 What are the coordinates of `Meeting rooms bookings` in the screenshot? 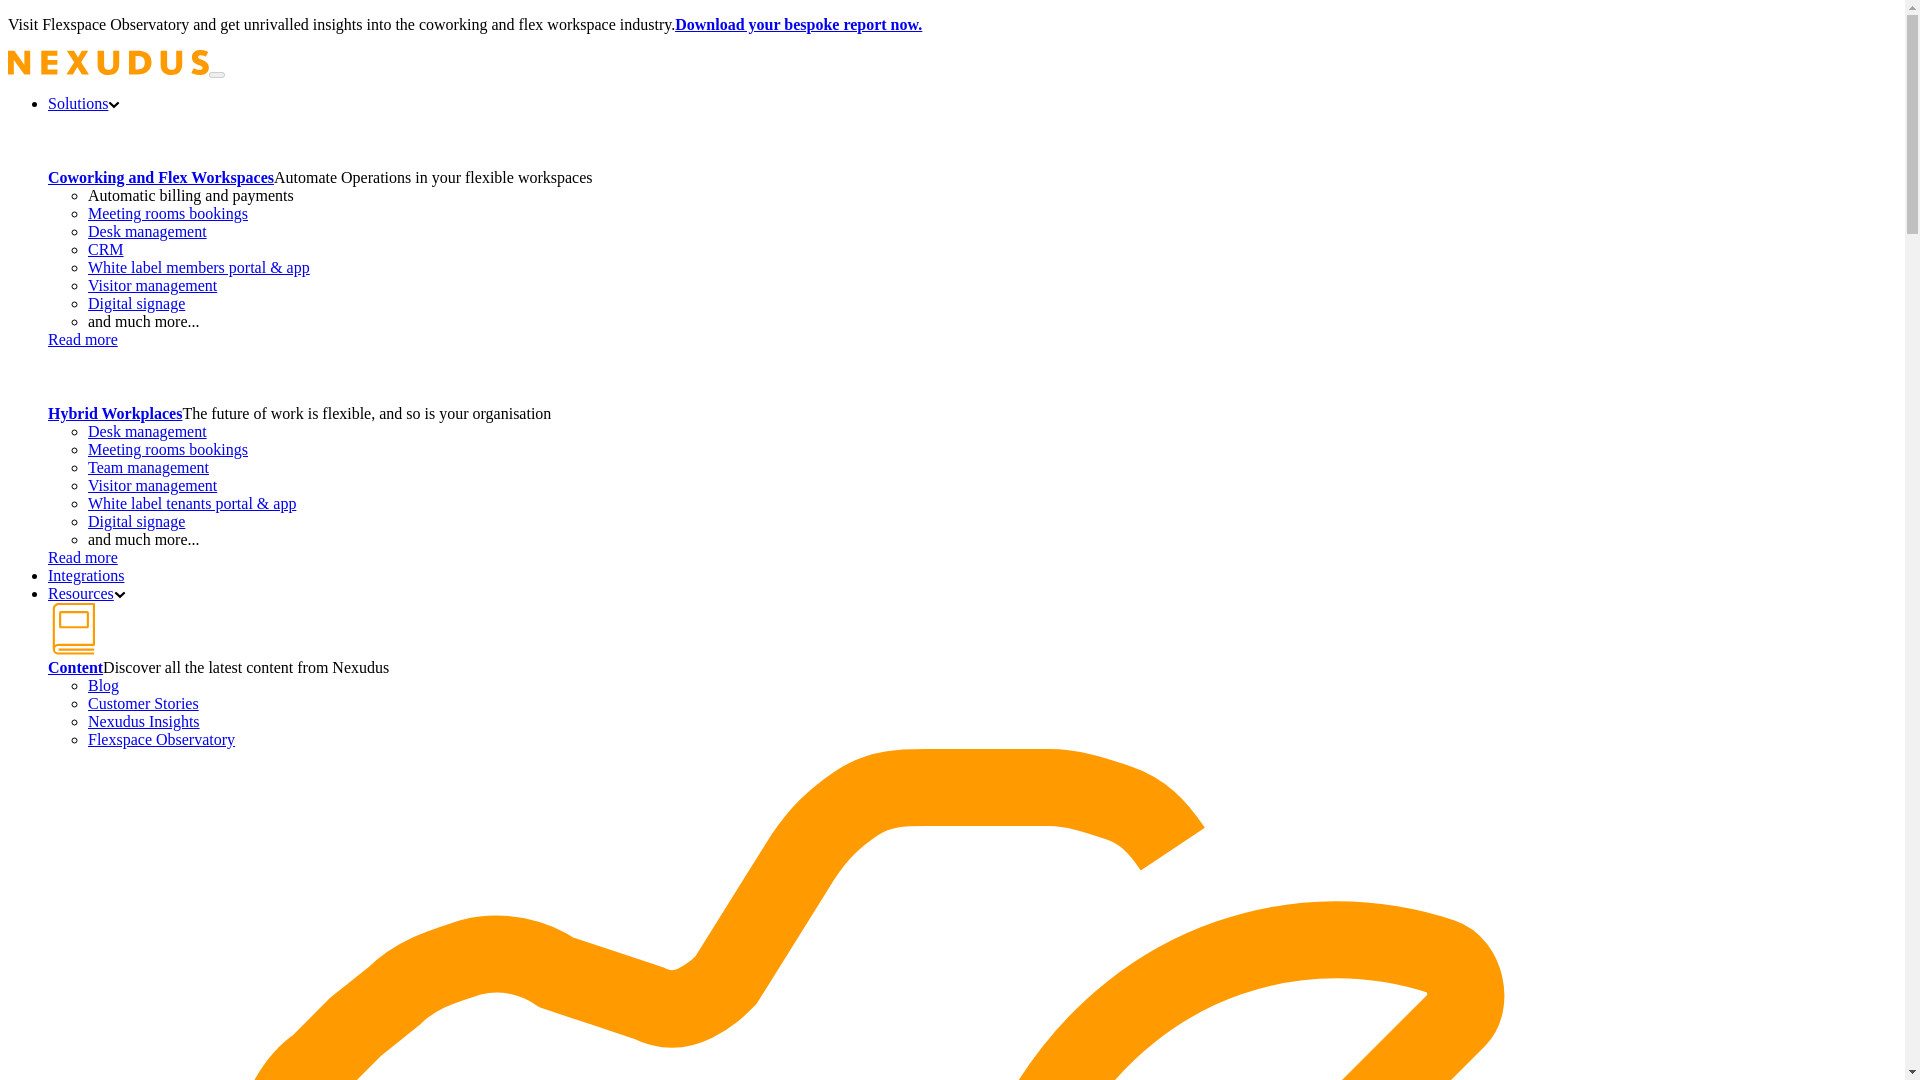 It's located at (168, 448).